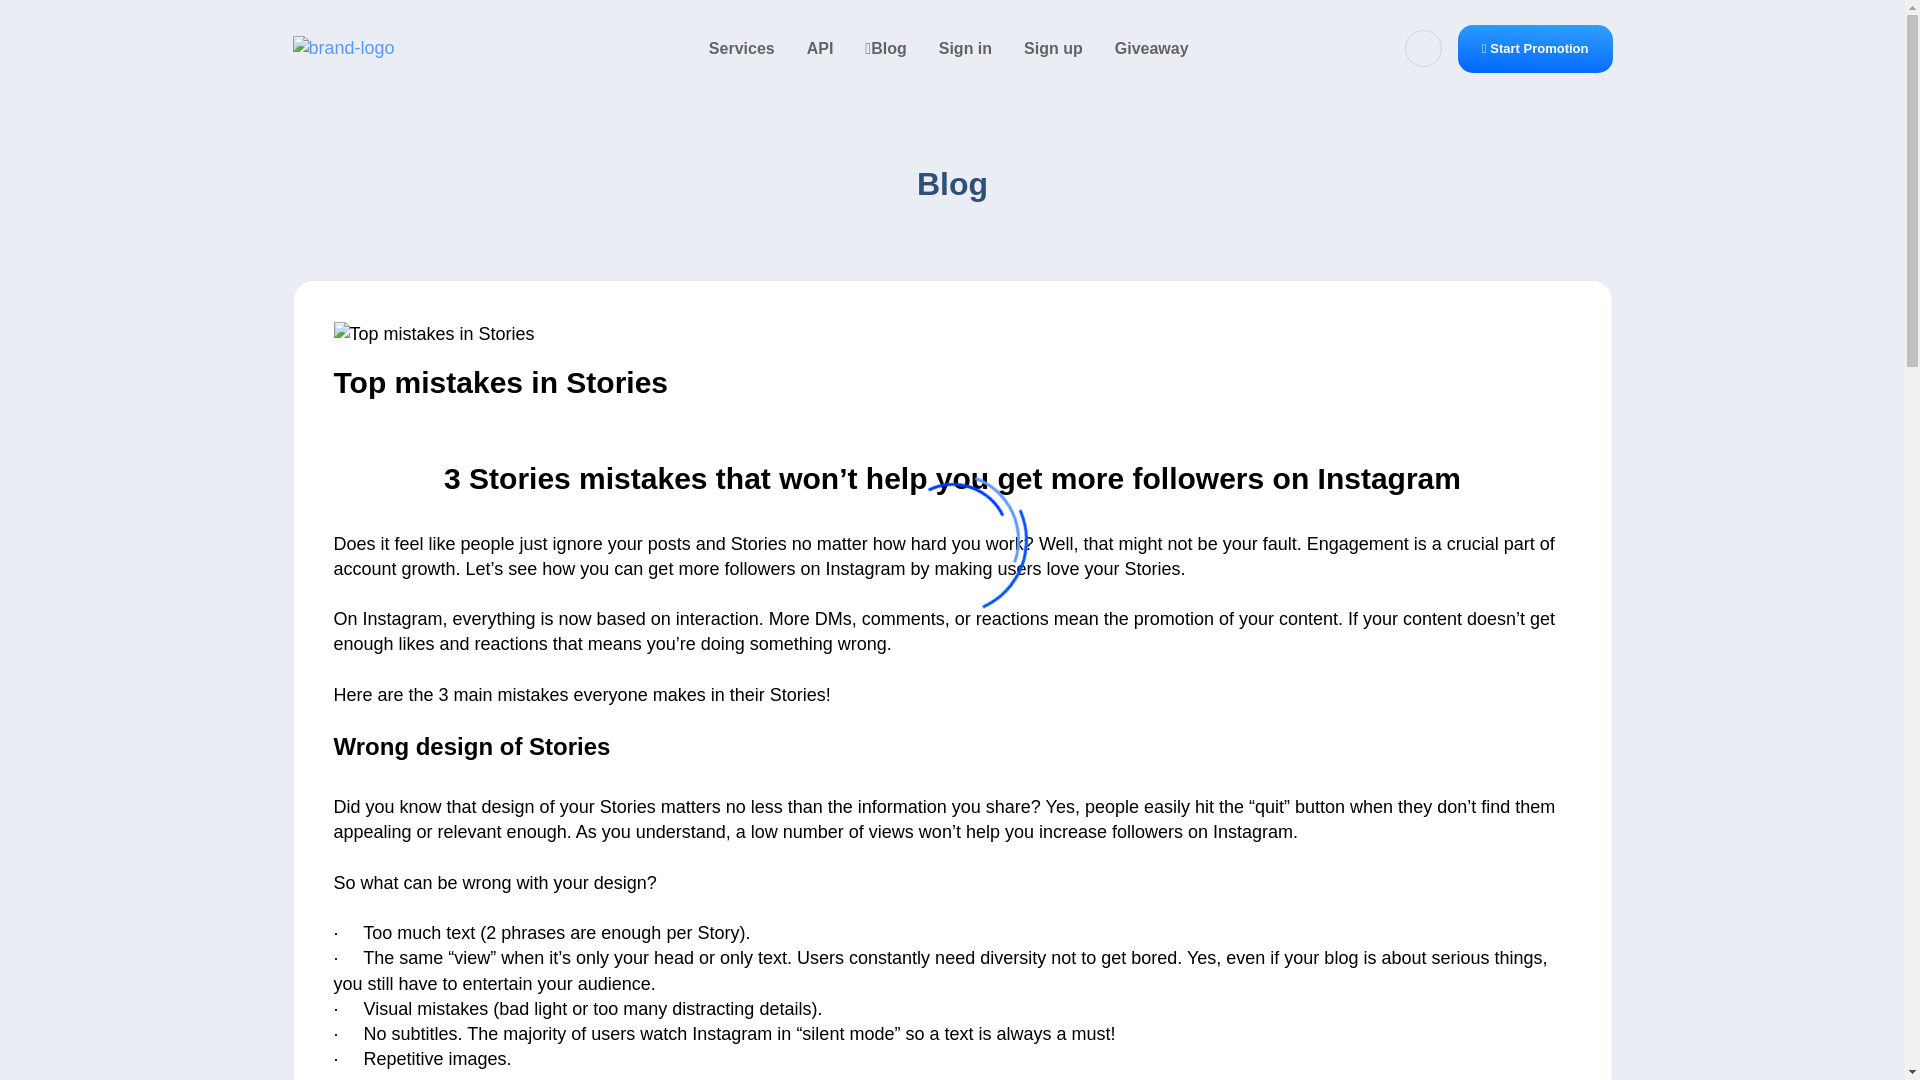  Describe the element at coordinates (1152, 49) in the screenshot. I see `Giveaway` at that location.